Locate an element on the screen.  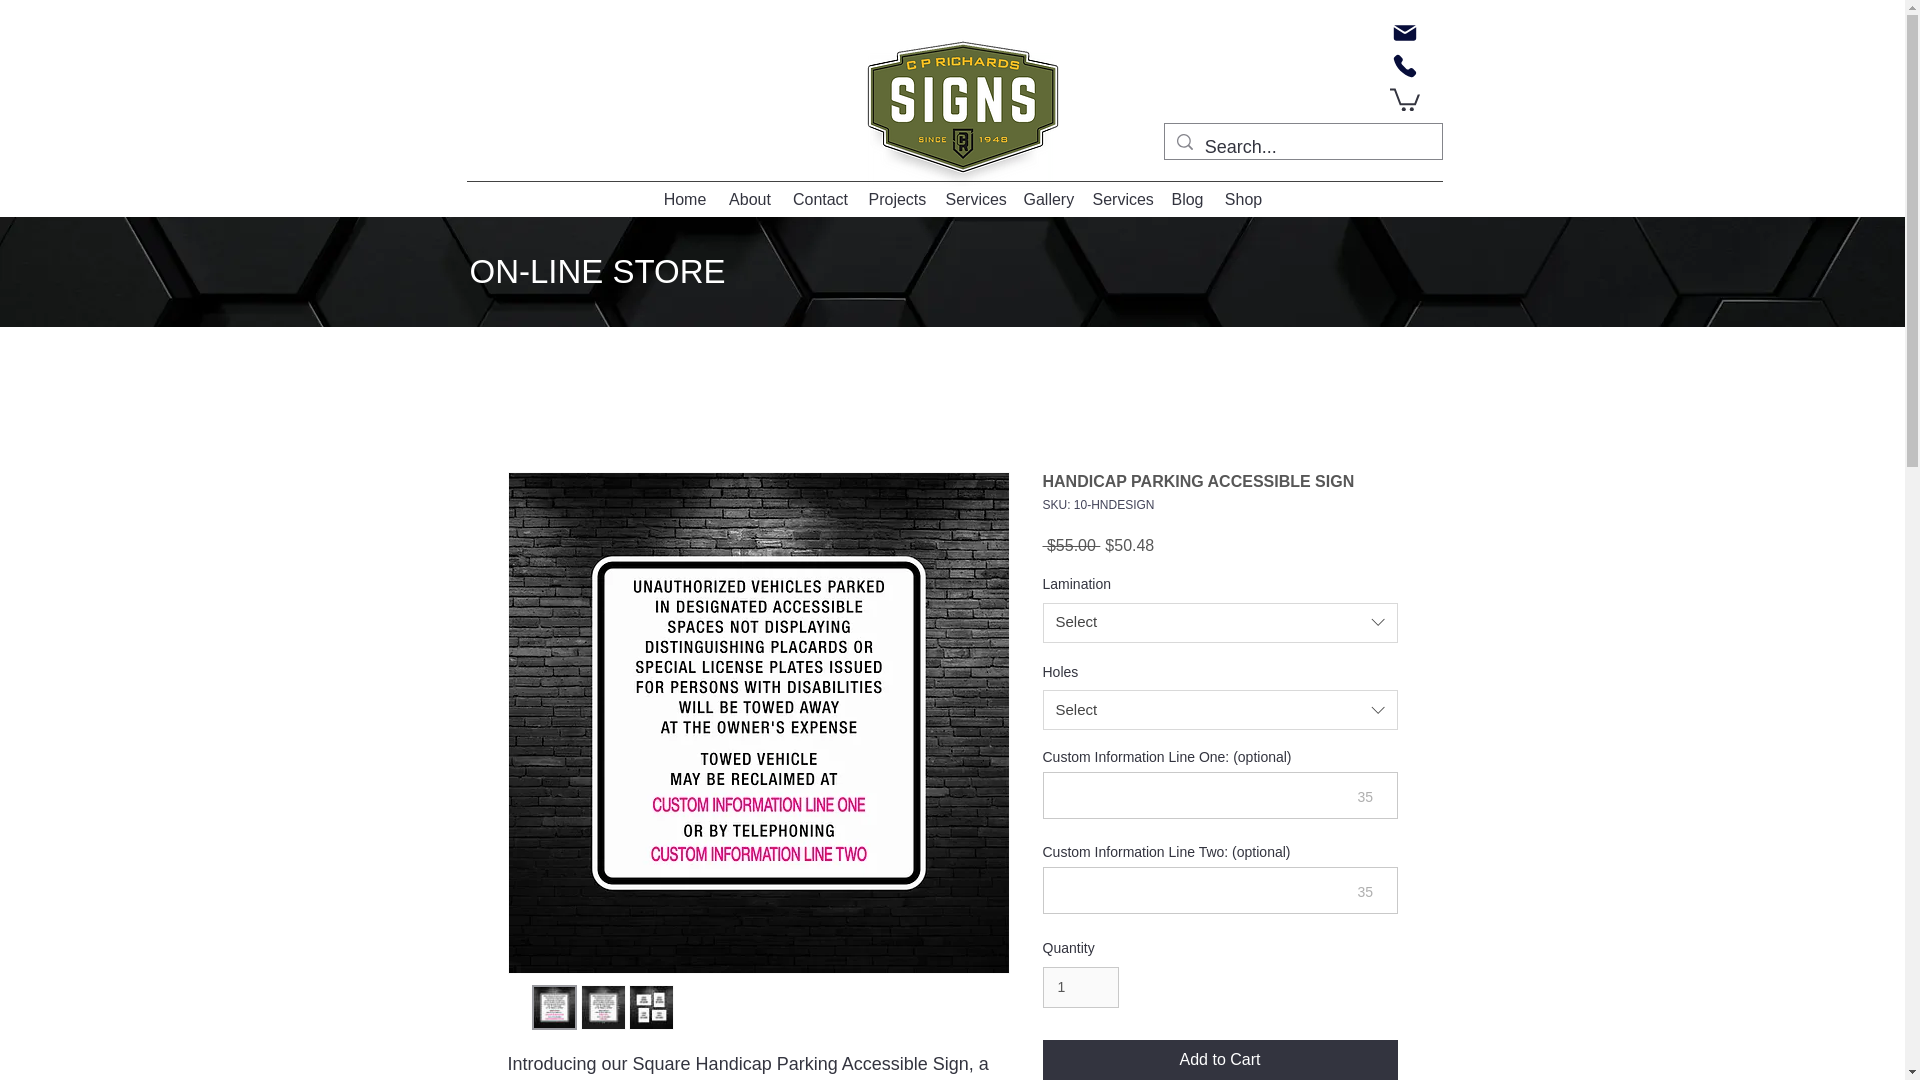
Add to Cart is located at coordinates (1220, 1060).